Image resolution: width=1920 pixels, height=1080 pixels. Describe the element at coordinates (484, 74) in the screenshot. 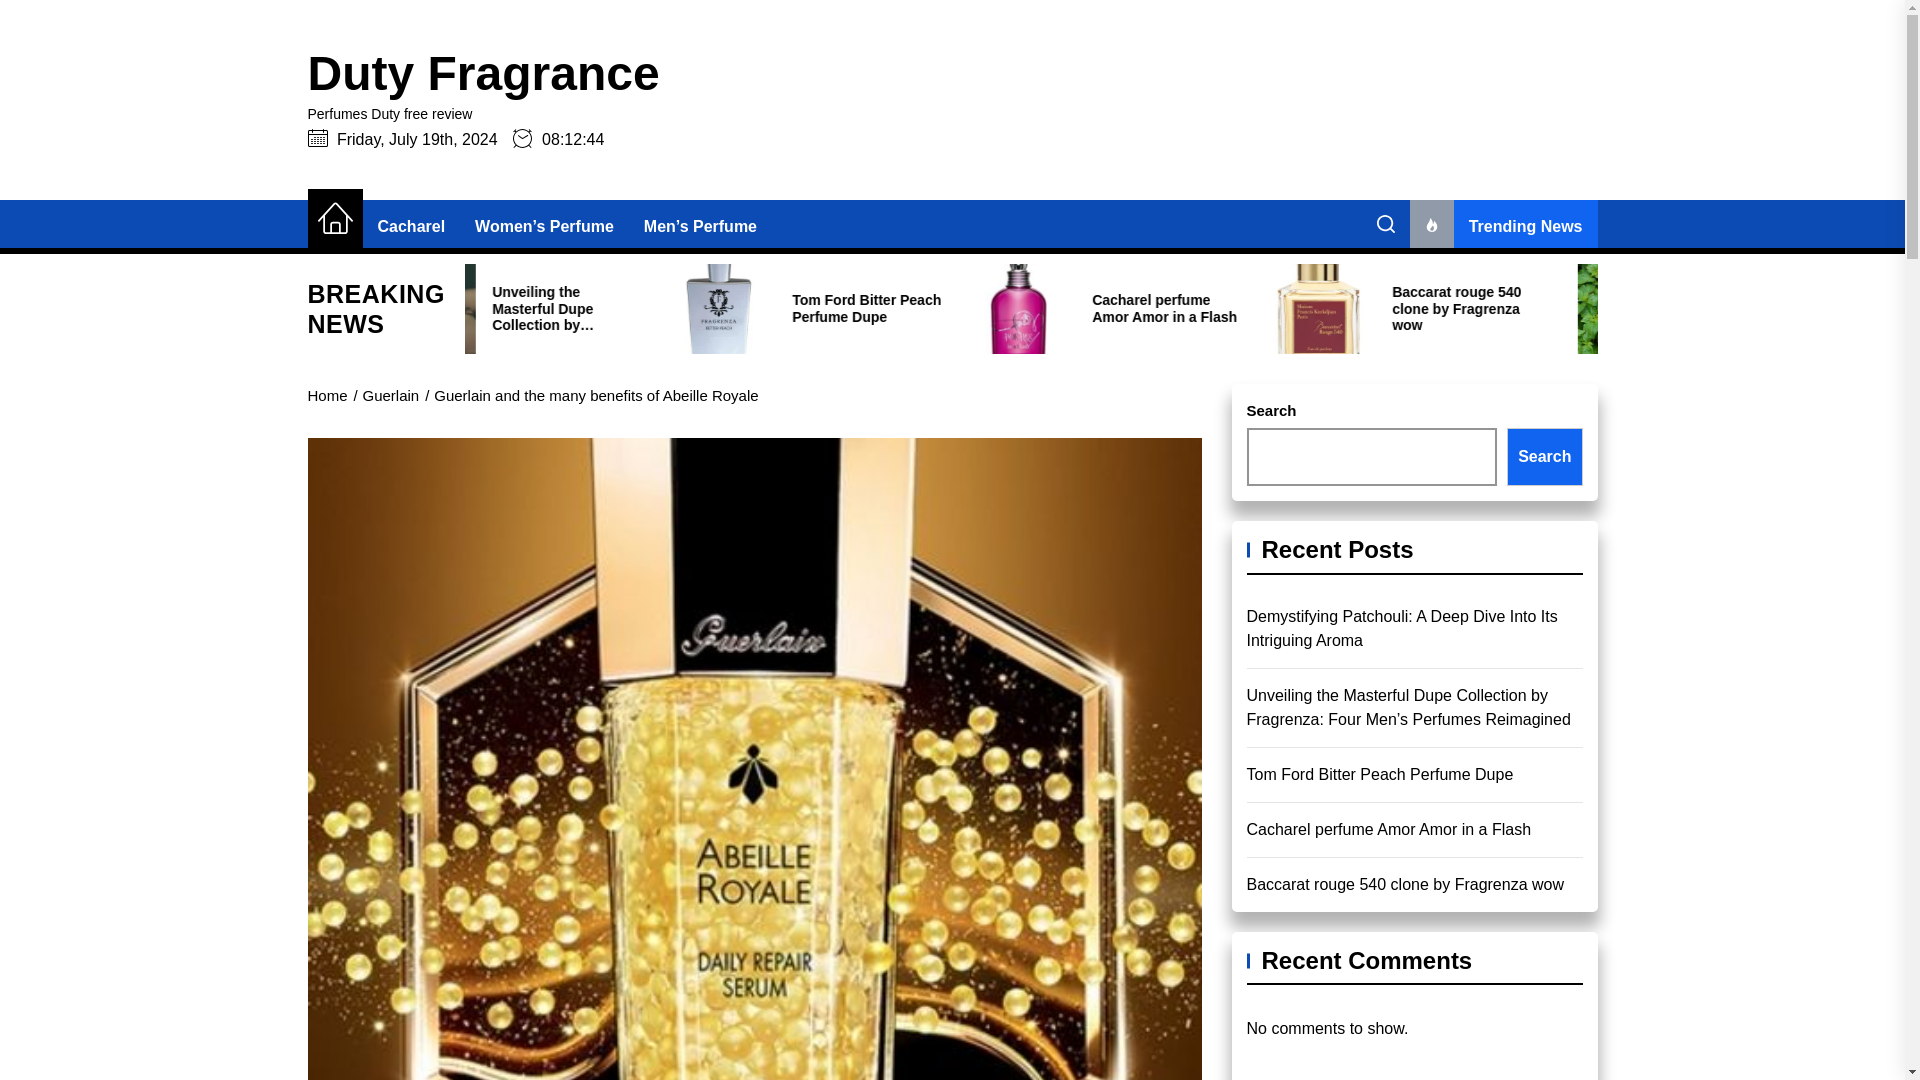

I see `Duty Fragrance` at that location.